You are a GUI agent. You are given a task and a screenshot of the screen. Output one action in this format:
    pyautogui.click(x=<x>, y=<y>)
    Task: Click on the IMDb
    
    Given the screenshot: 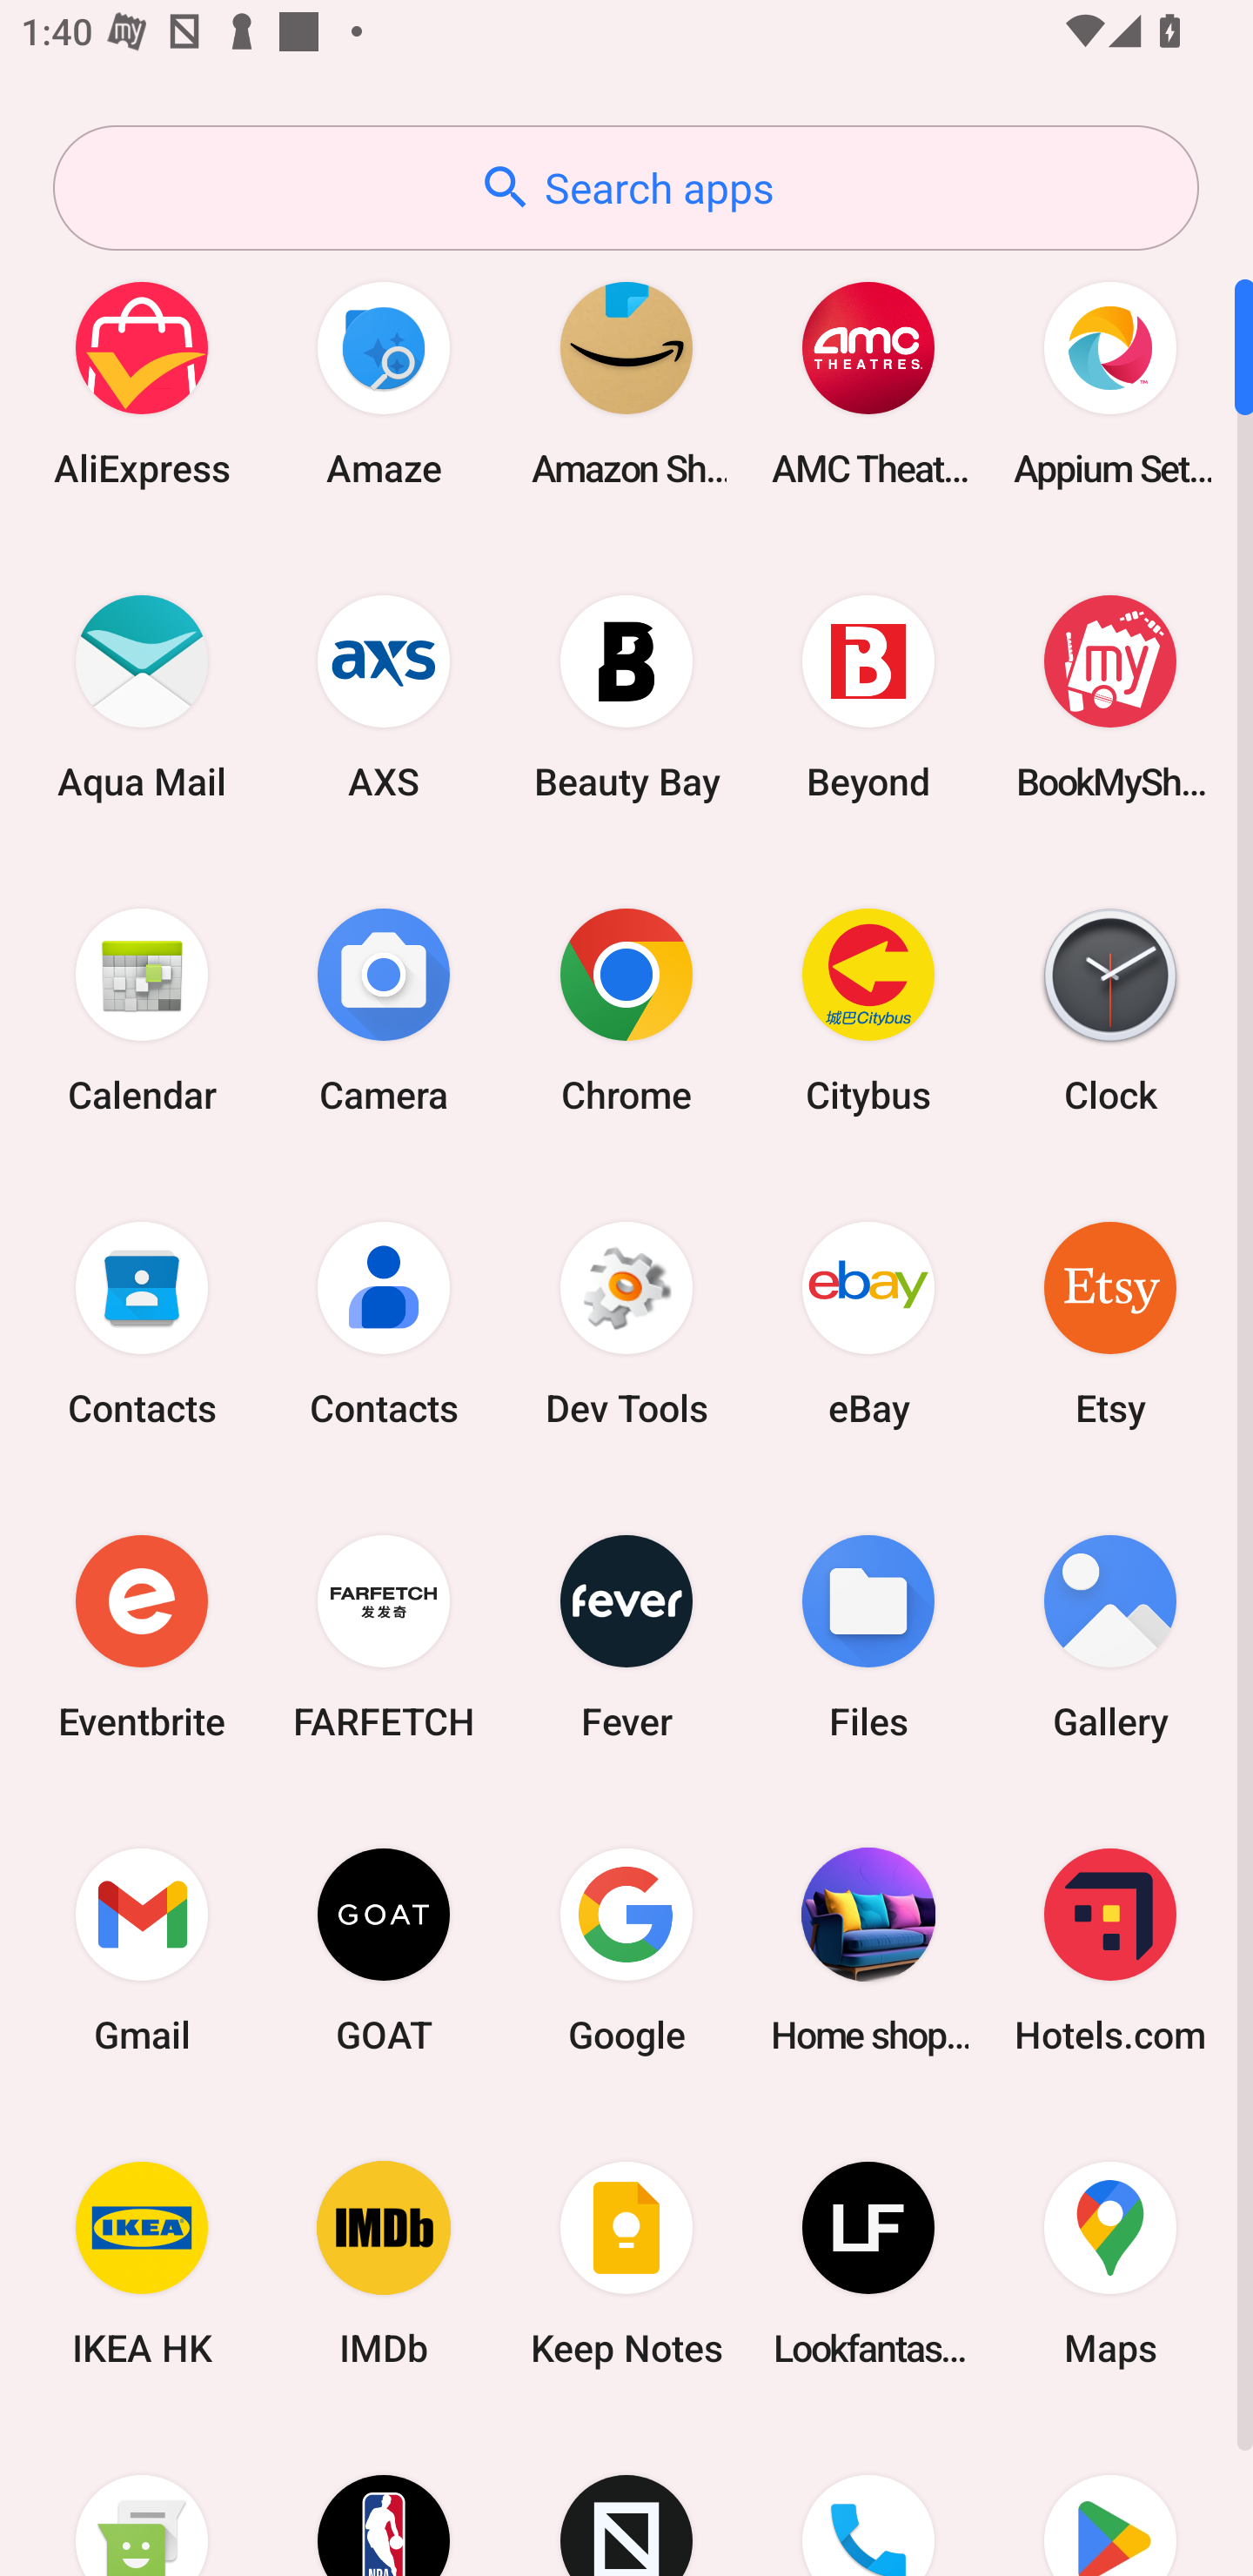 What is the action you would take?
    pyautogui.click(x=384, y=2264)
    